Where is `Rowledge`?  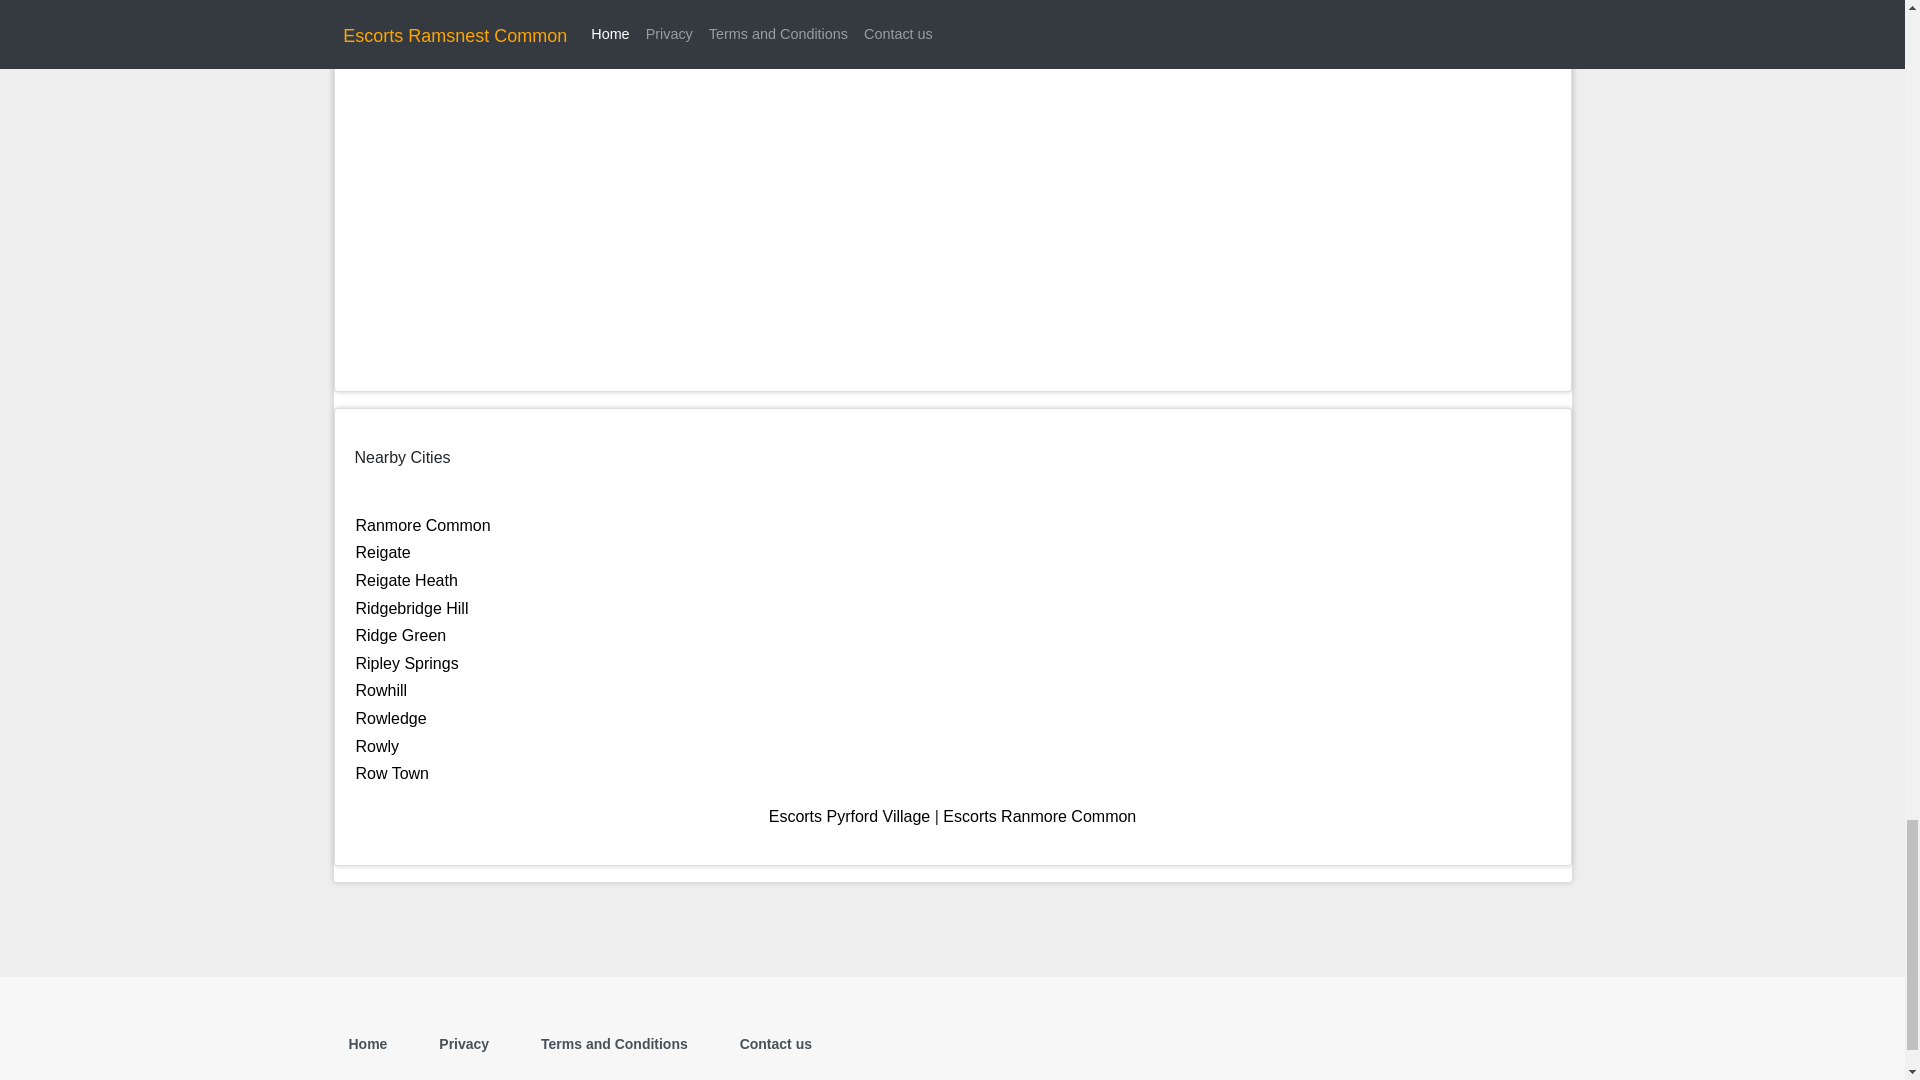 Rowledge is located at coordinates (390, 718).